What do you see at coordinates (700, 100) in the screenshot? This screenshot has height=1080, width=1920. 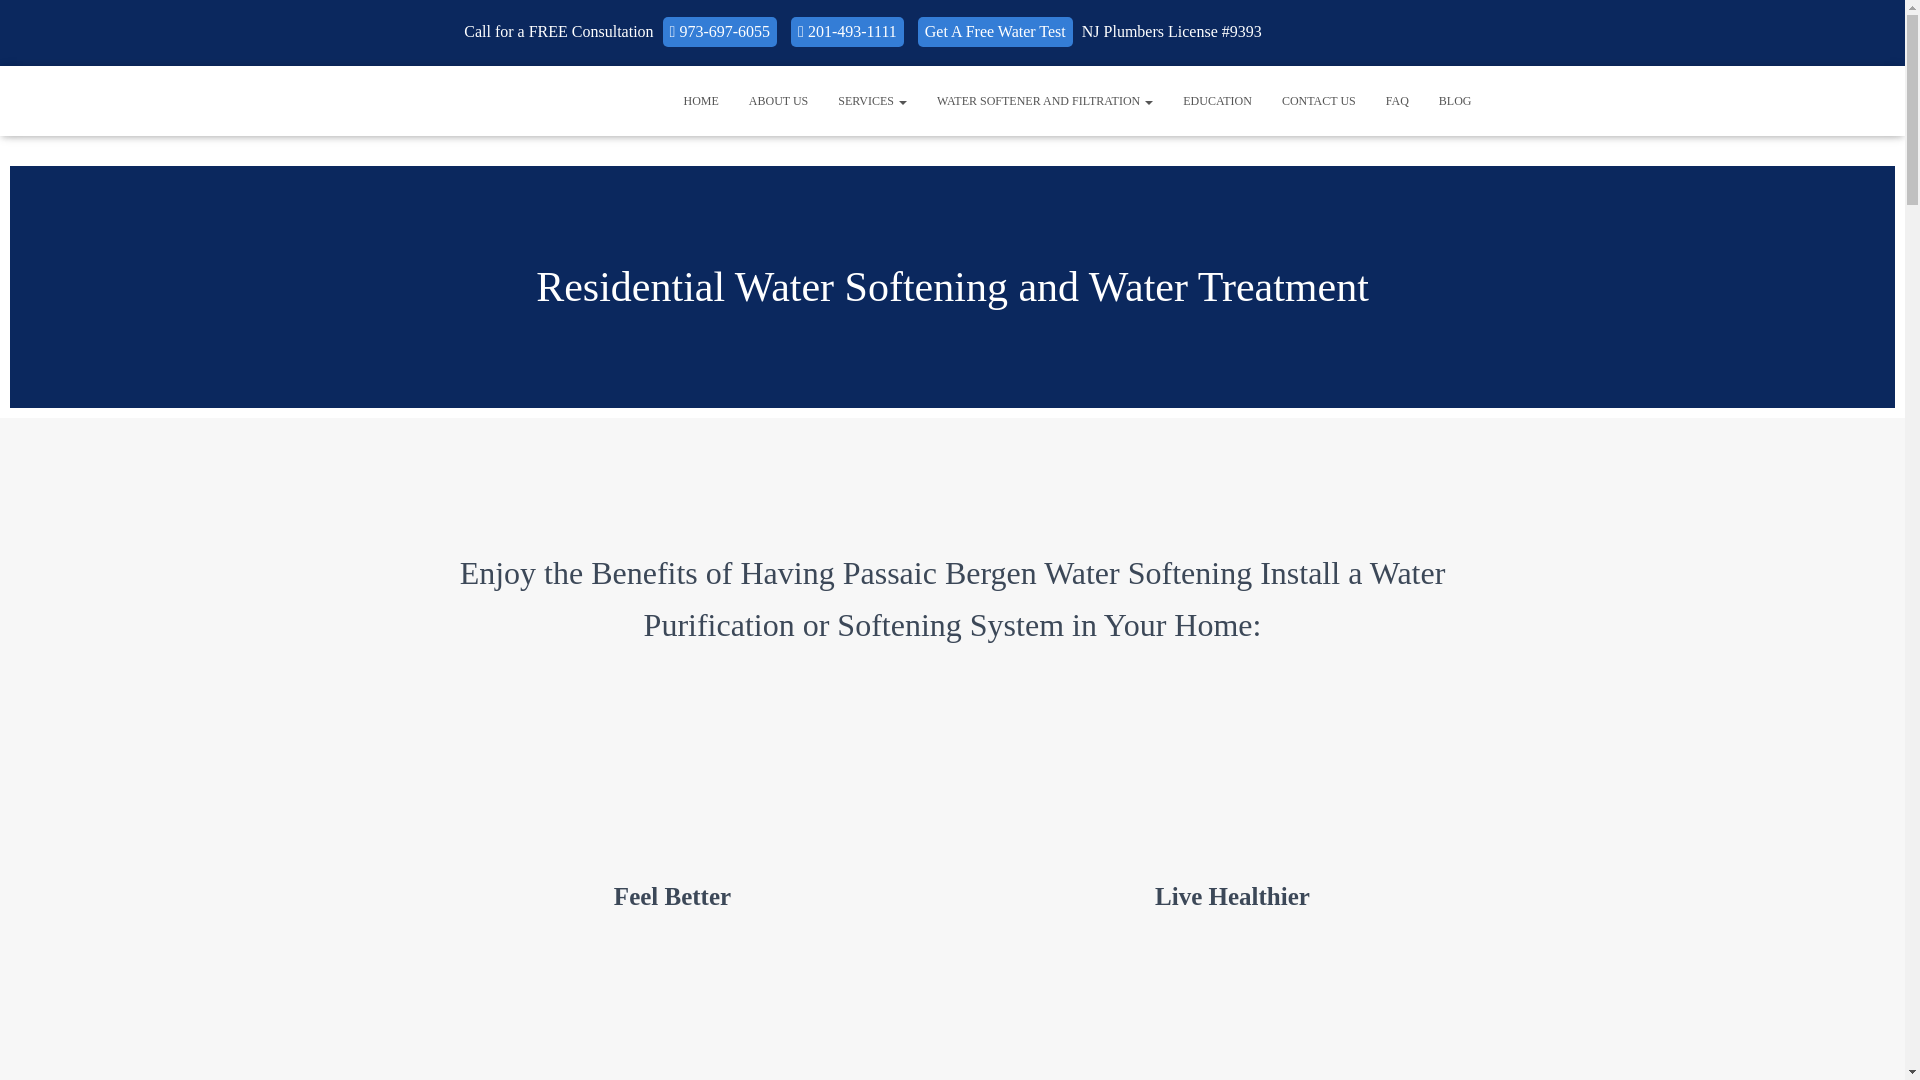 I see `HOME` at bounding box center [700, 100].